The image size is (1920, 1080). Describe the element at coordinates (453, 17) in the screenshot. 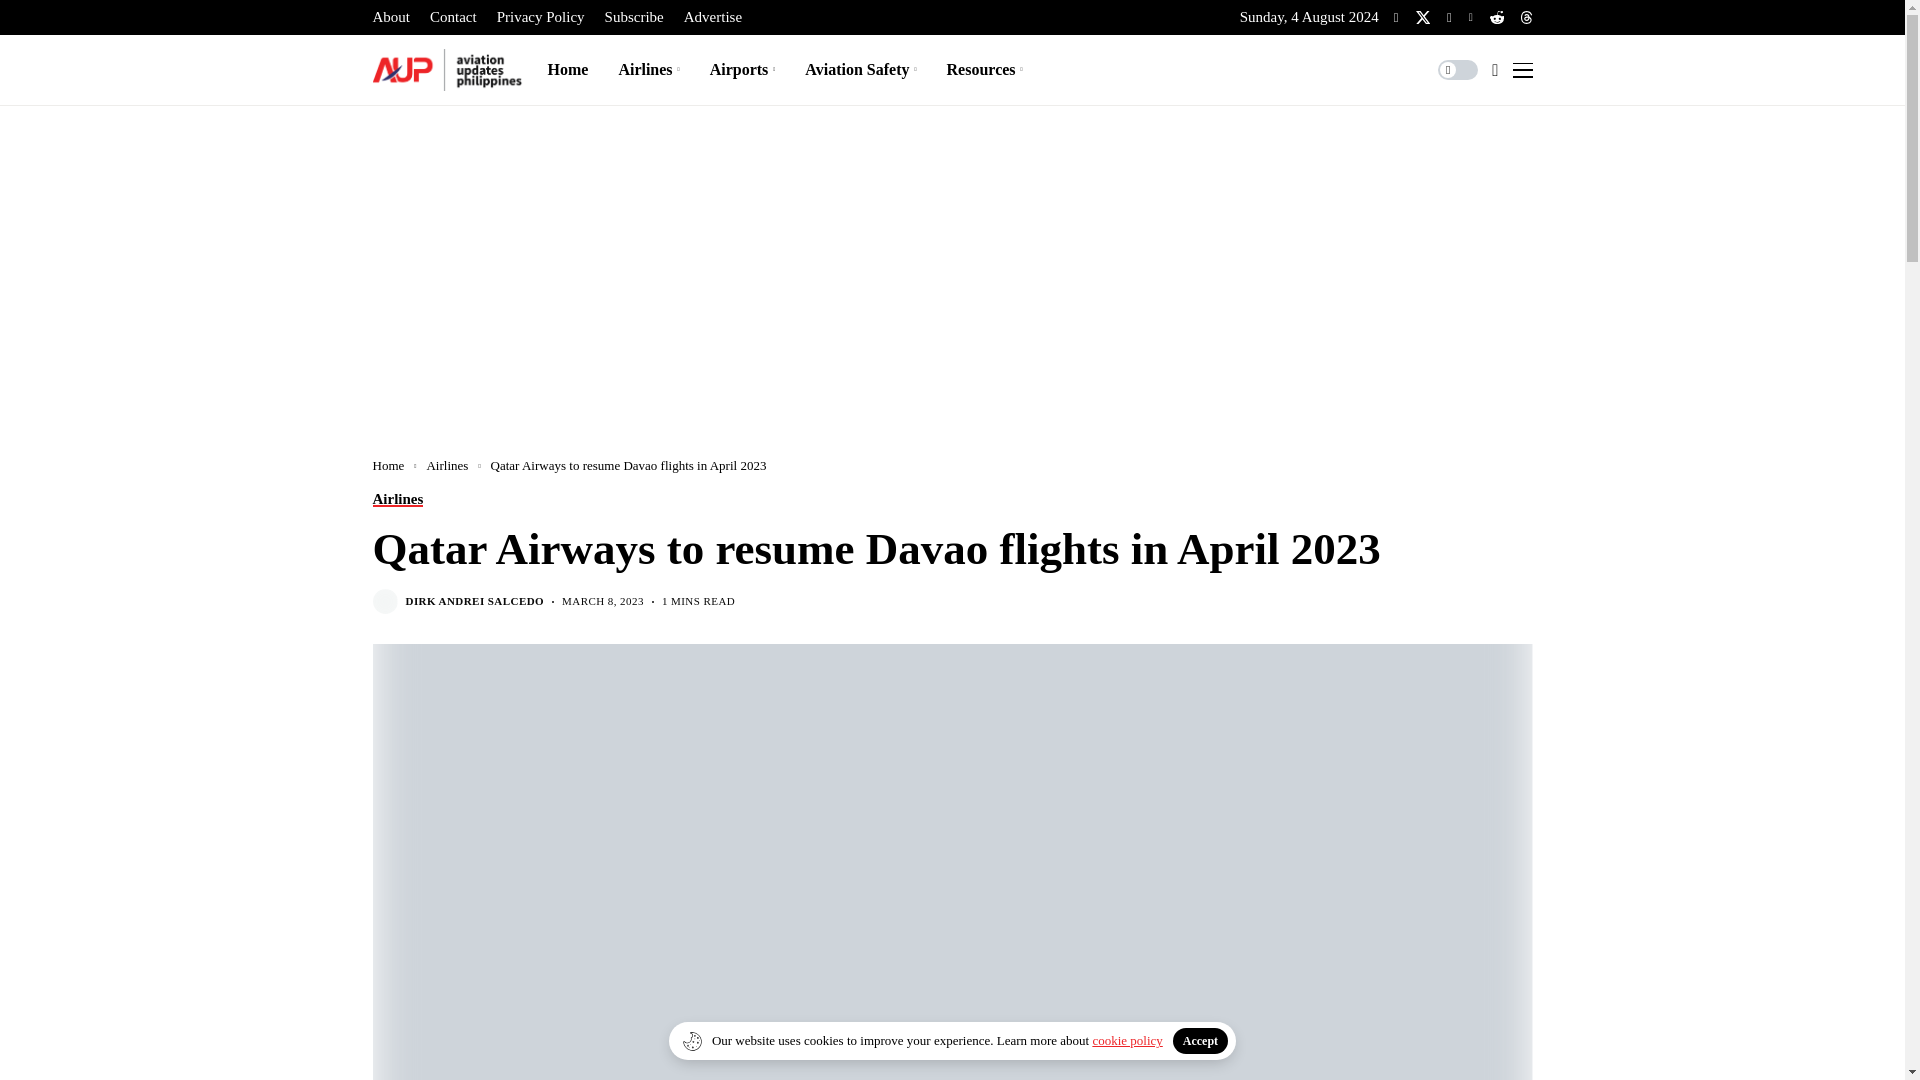

I see `Contact` at that location.